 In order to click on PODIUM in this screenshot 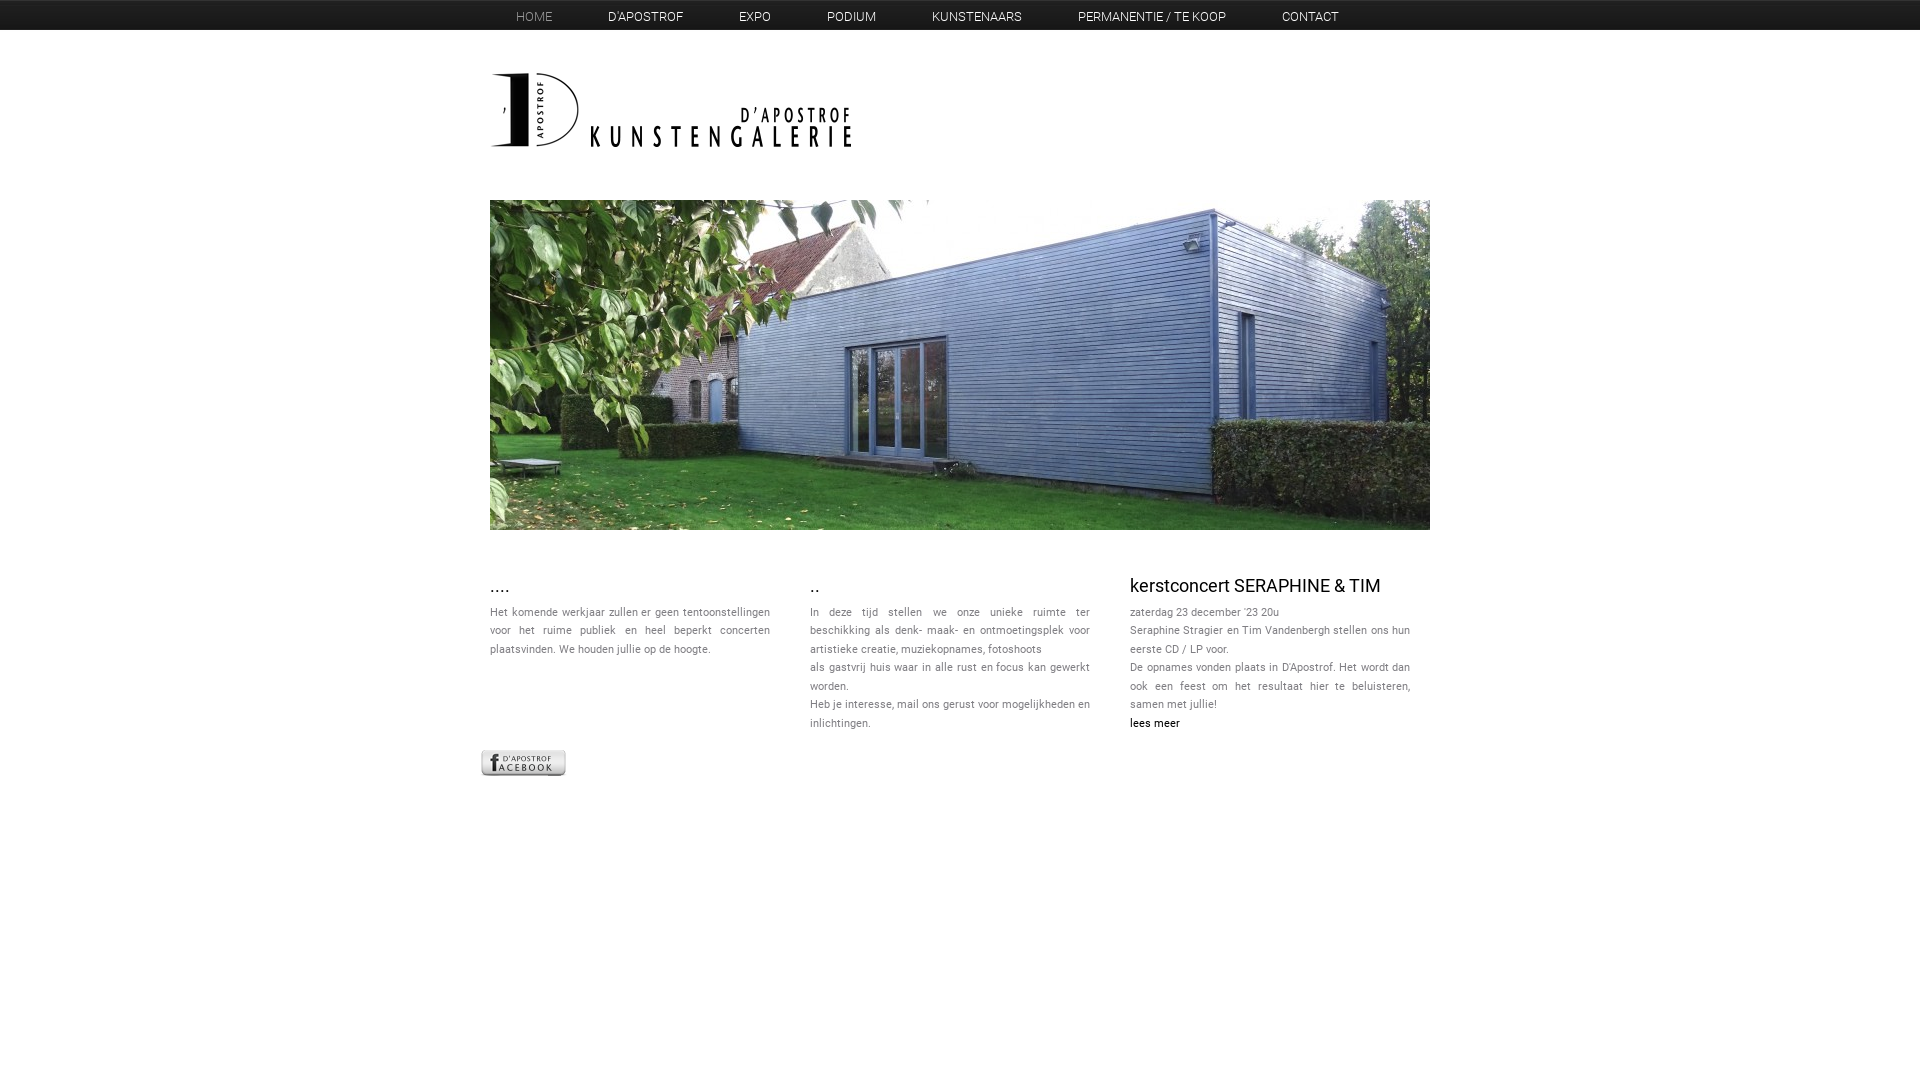, I will do `click(852, 16)`.